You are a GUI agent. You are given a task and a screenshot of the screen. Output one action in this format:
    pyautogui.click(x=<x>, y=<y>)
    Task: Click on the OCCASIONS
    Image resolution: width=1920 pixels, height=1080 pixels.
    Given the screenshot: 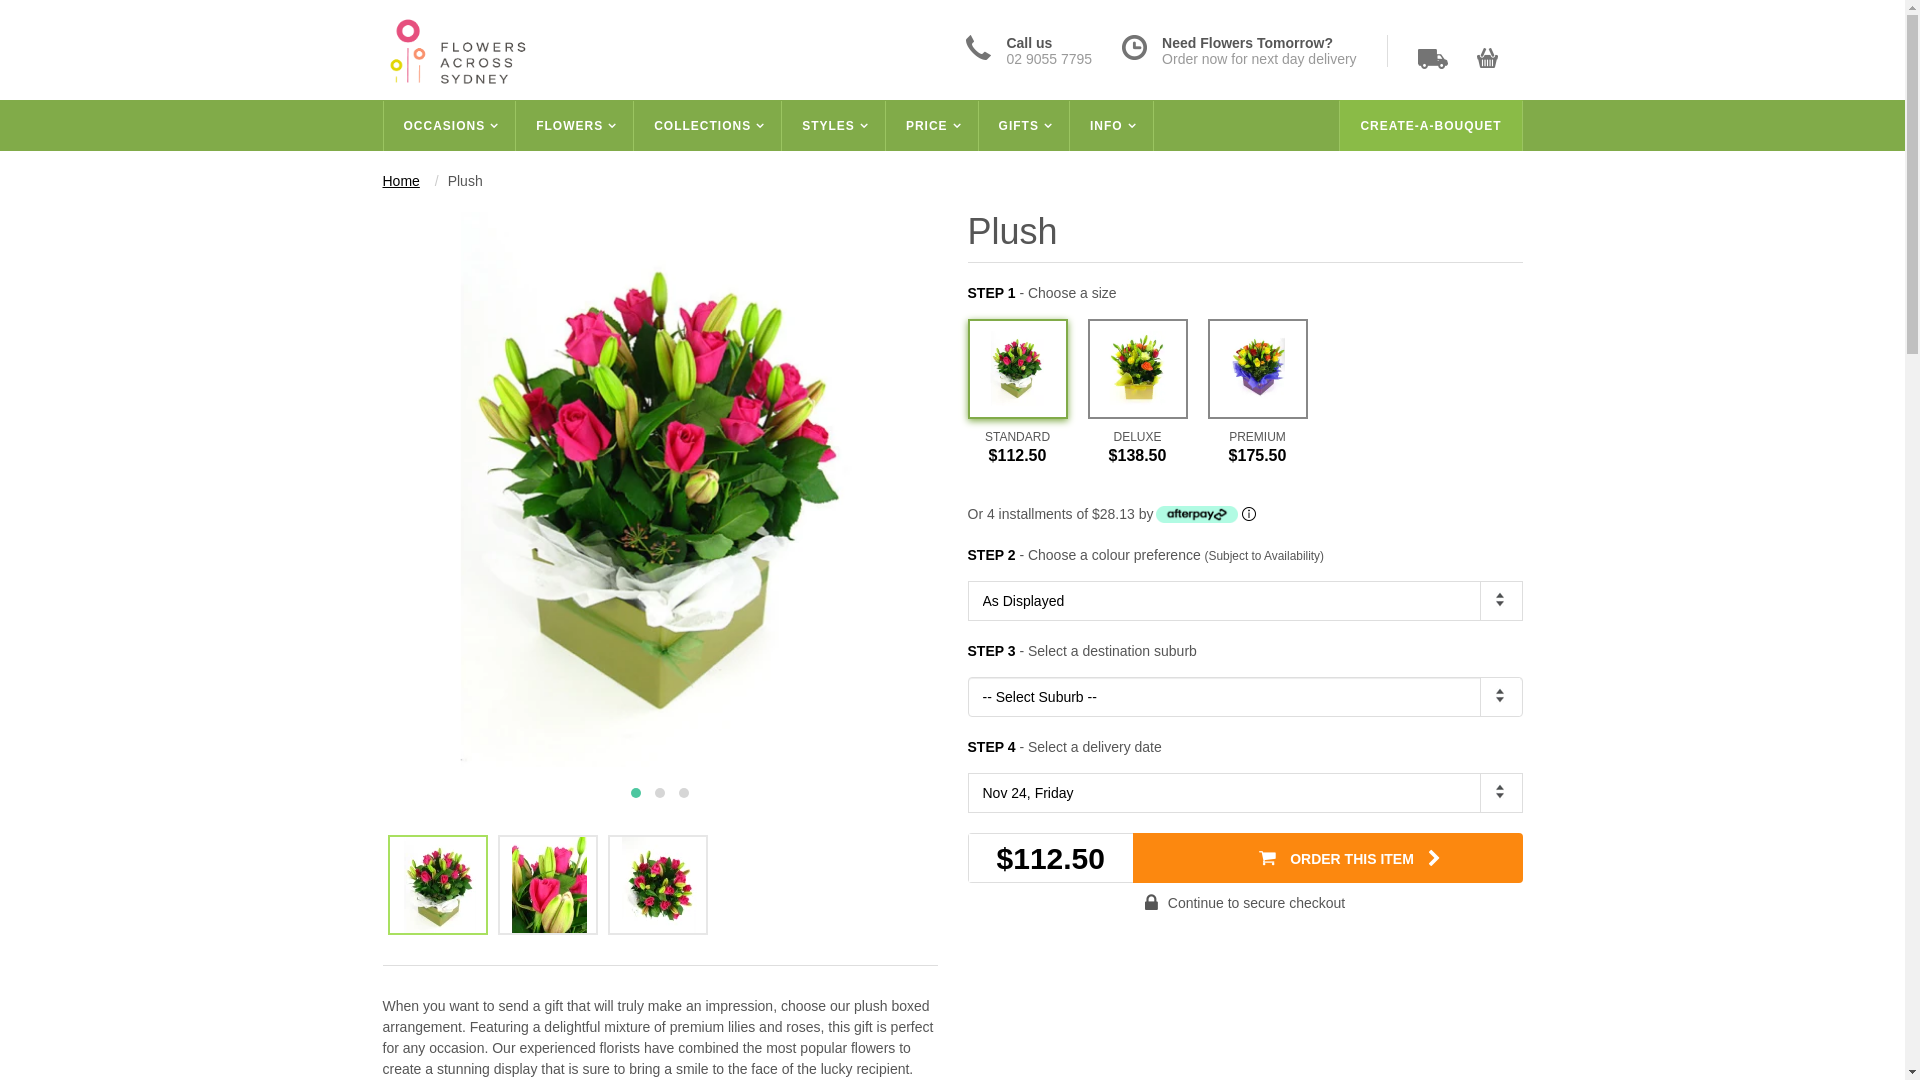 What is the action you would take?
    pyautogui.click(x=449, y=126)
    